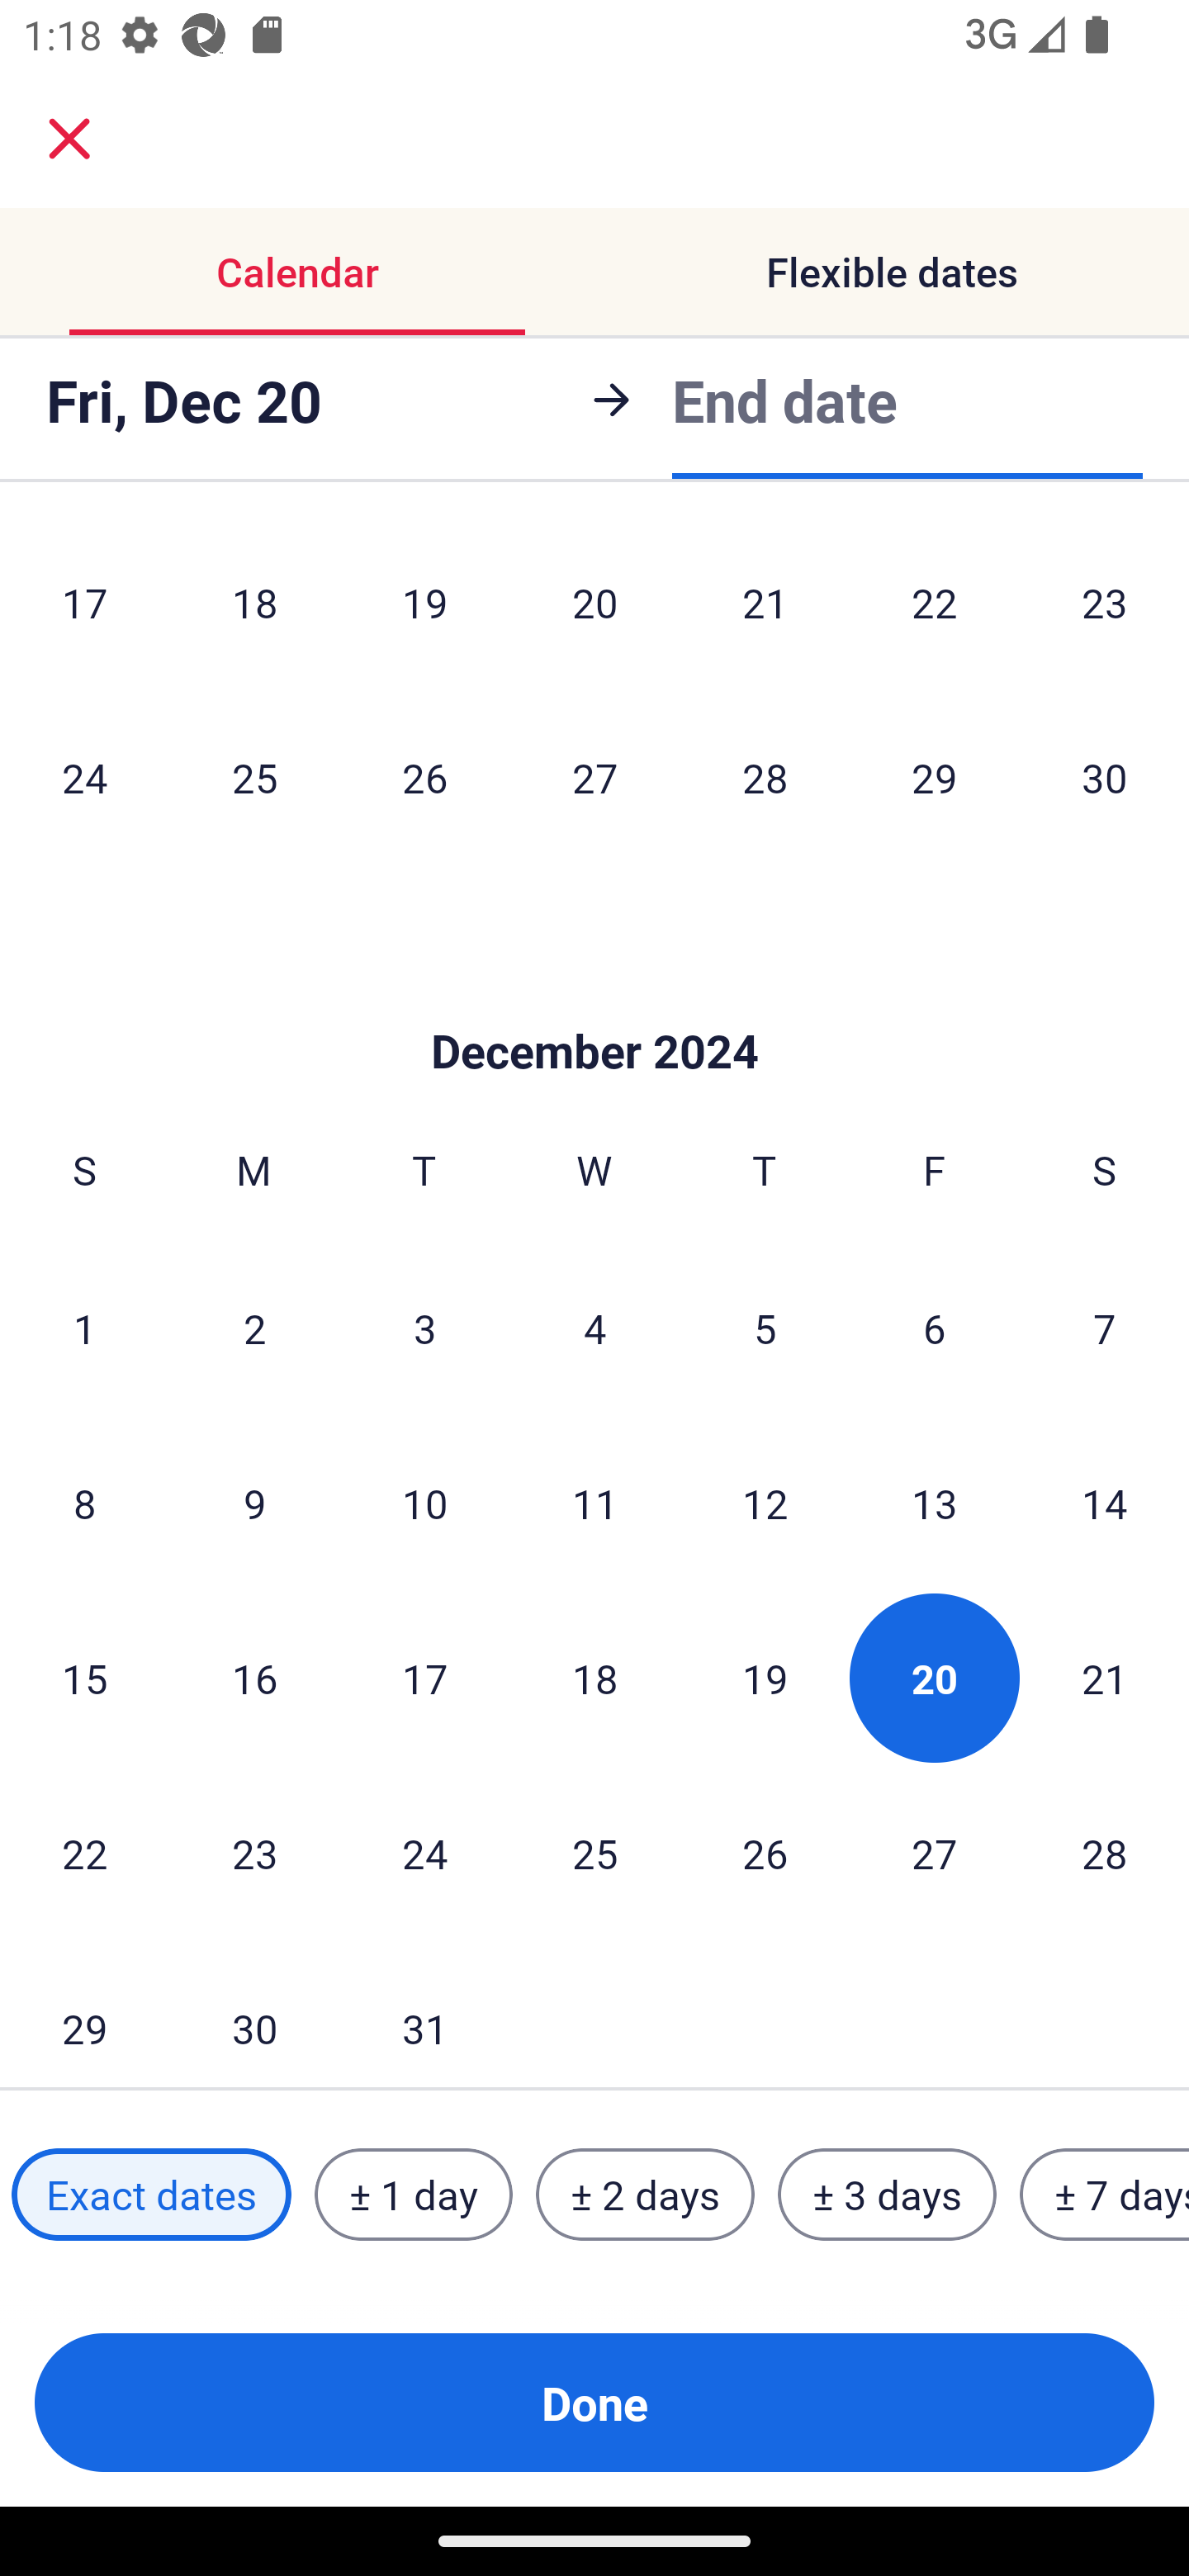 The width and height of the screenshot is (1189, 2576). I want to click on Skip to Done, so click(594, 1002).